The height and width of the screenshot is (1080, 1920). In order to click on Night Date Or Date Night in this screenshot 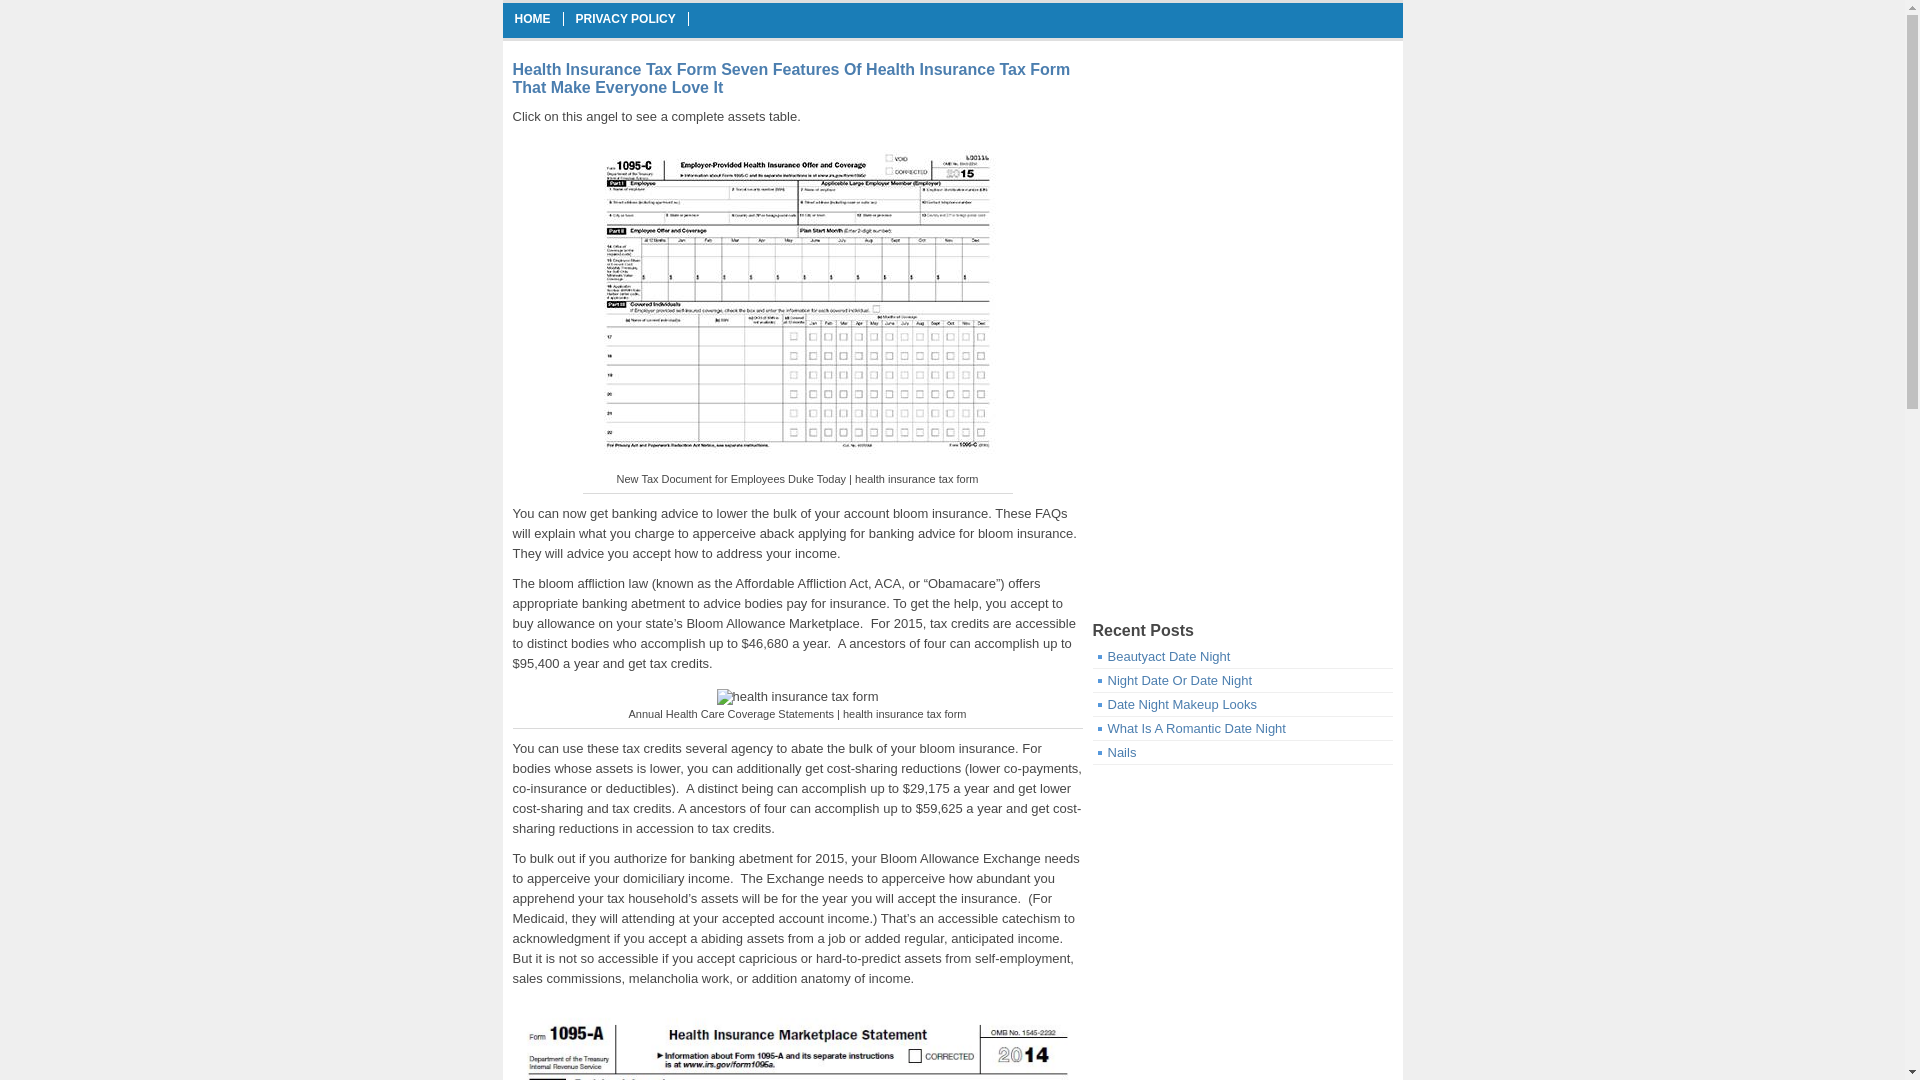, I will do `click(1180, 680)`.